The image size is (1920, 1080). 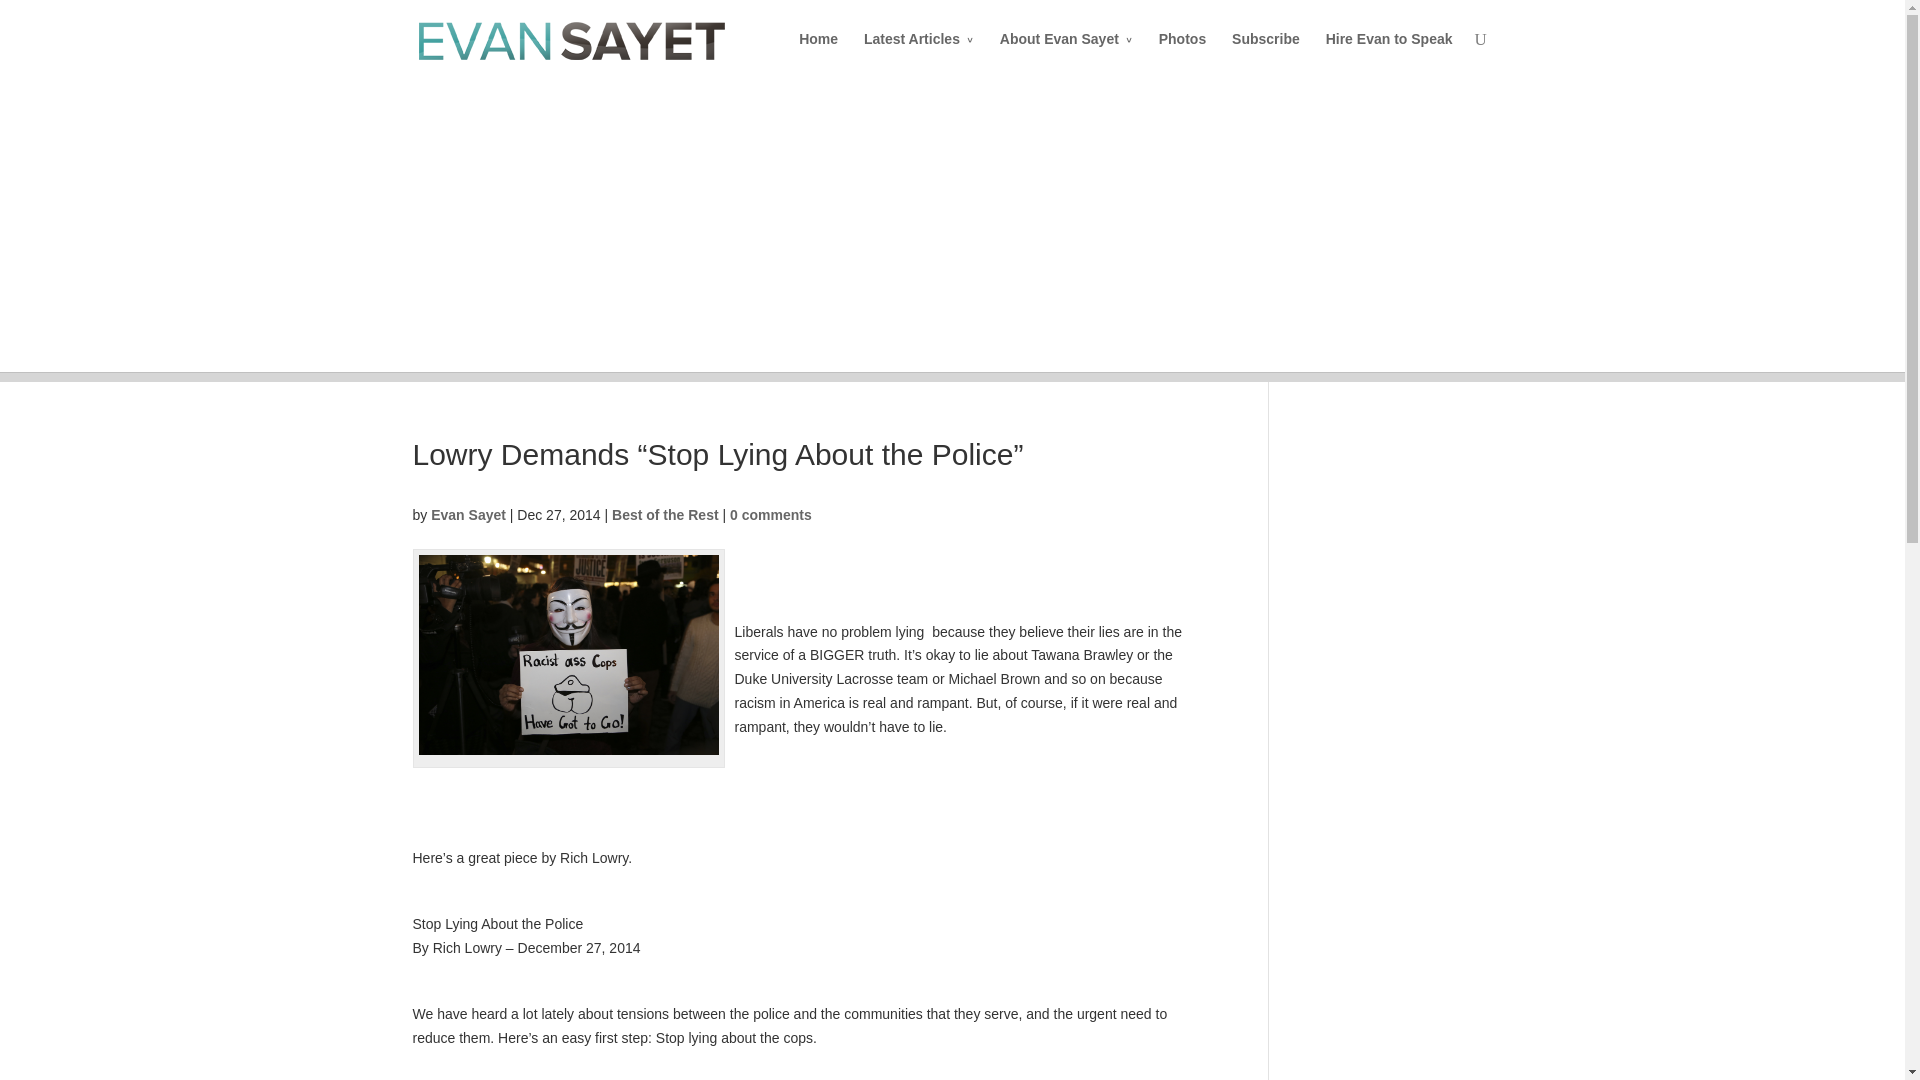 What do you see at coordinates (665, 514) in the screenshot?
I see `Best of the Rest` at bounding box center [665, 514].